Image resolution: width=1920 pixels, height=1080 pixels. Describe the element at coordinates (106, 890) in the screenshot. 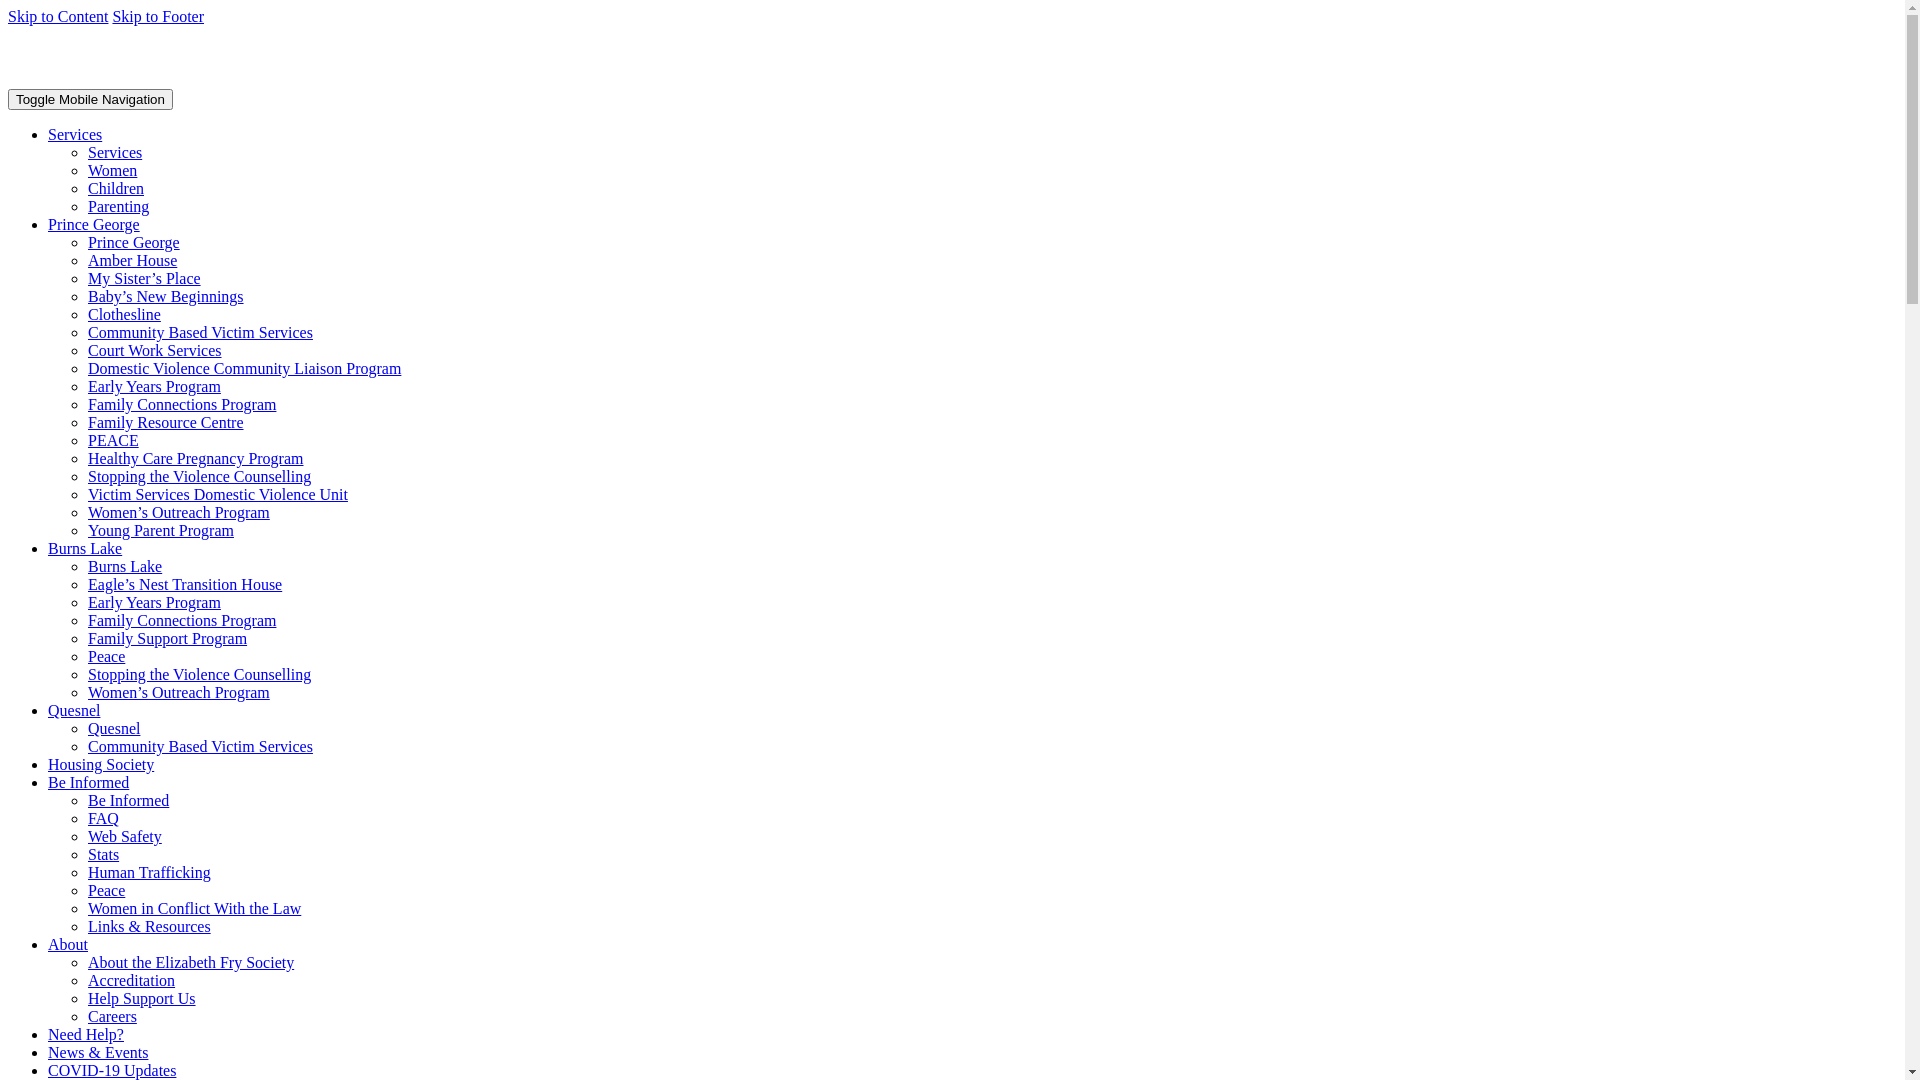

I see `Peace` at that location.